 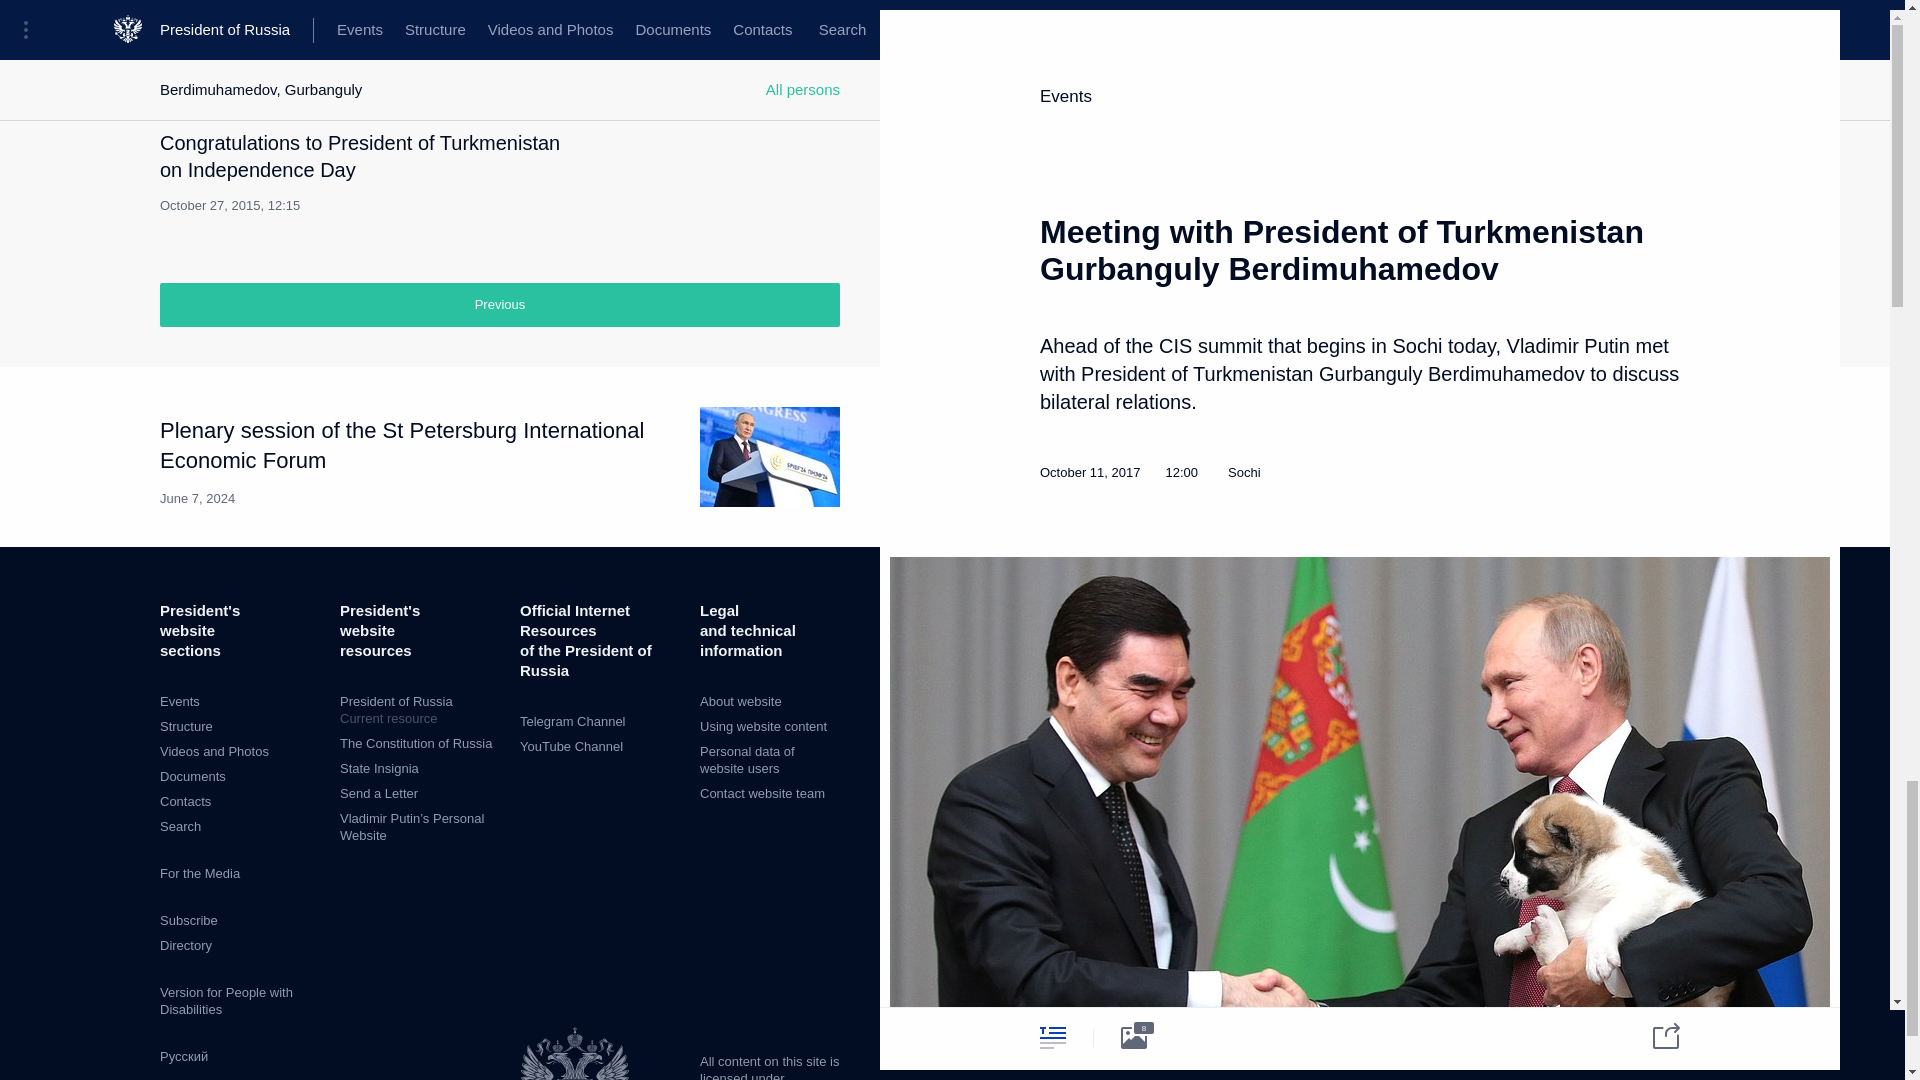 What do you see at coordinates (500, 304) in the screenshot?
I see `Previous` at bounding box center [500, 304].